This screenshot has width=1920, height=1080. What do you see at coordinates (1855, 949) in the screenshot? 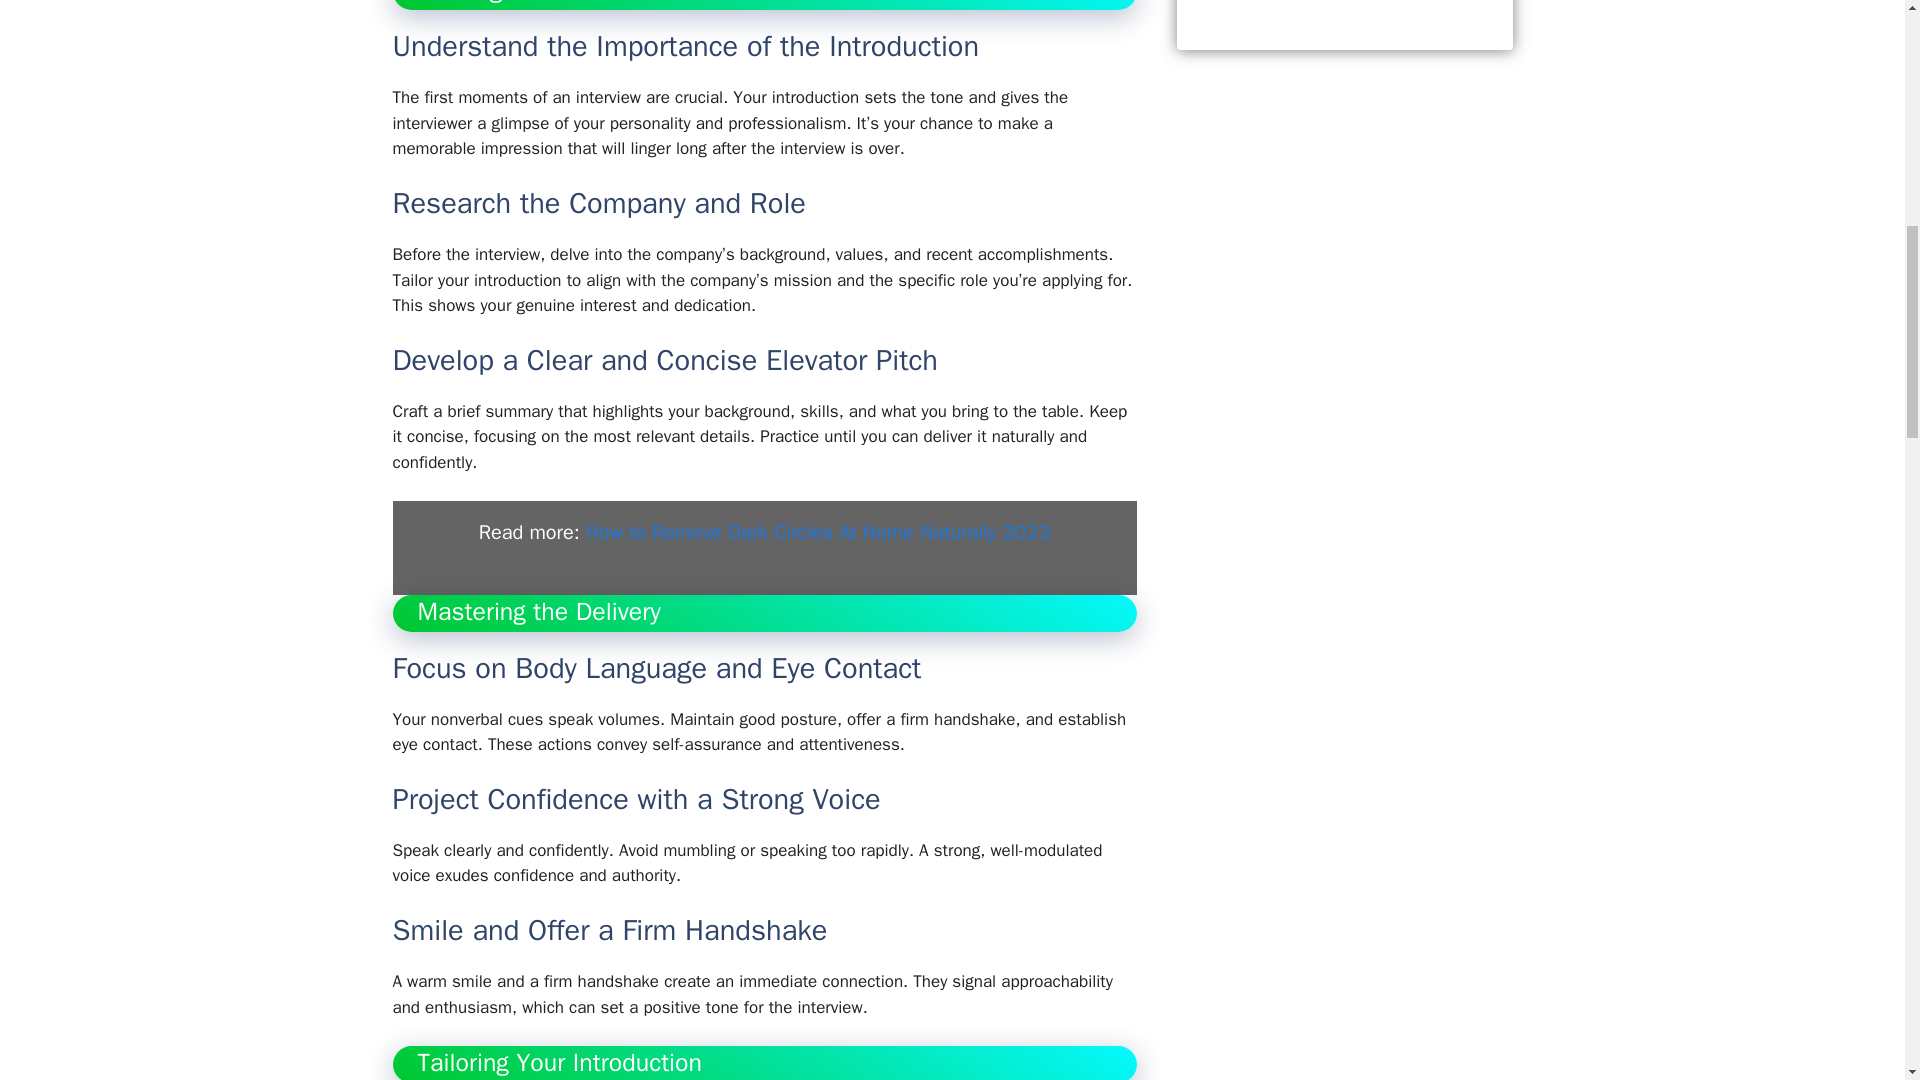
I see `Scroll back to top` at bounding box center [1855, 949].